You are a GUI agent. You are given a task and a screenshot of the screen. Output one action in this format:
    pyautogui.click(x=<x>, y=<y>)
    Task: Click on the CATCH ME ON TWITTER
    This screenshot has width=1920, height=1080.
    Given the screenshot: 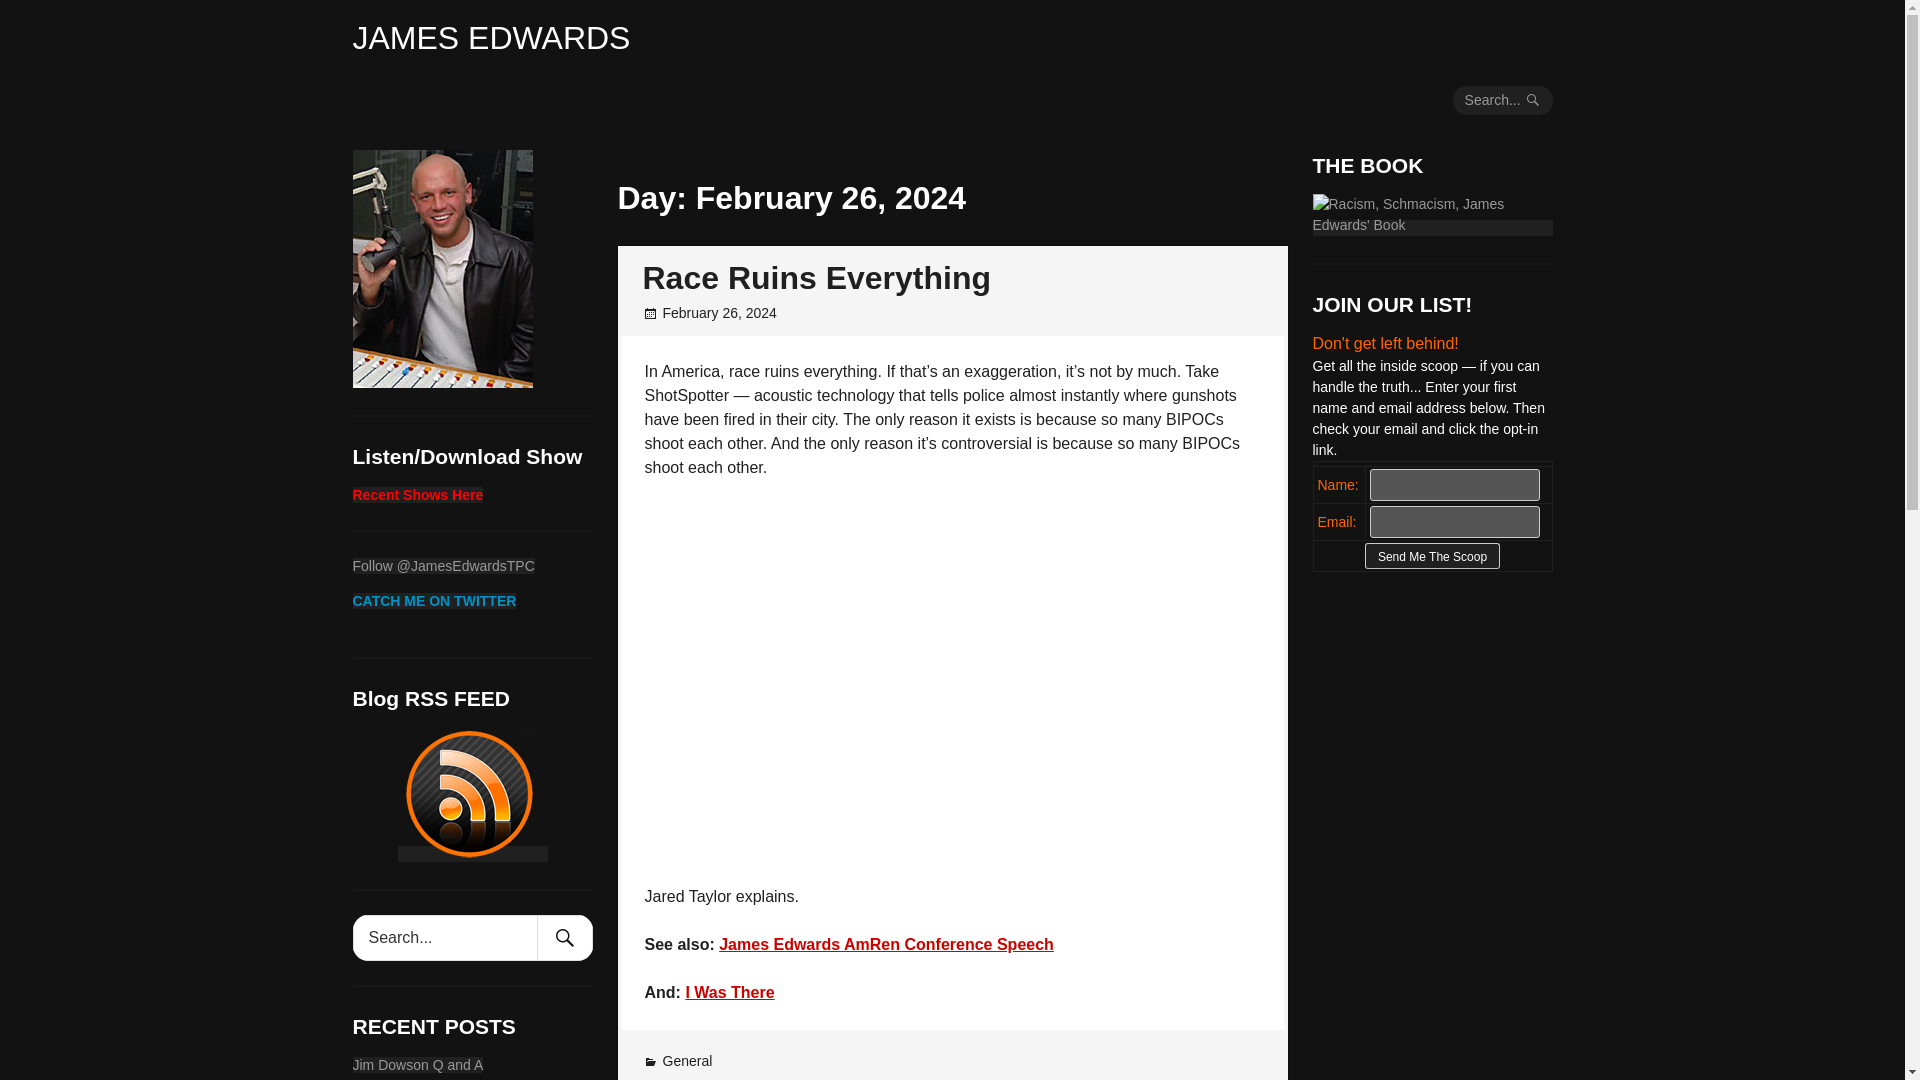 What is the action you would take?
    pyautogui.click(x=434, y=600)
    